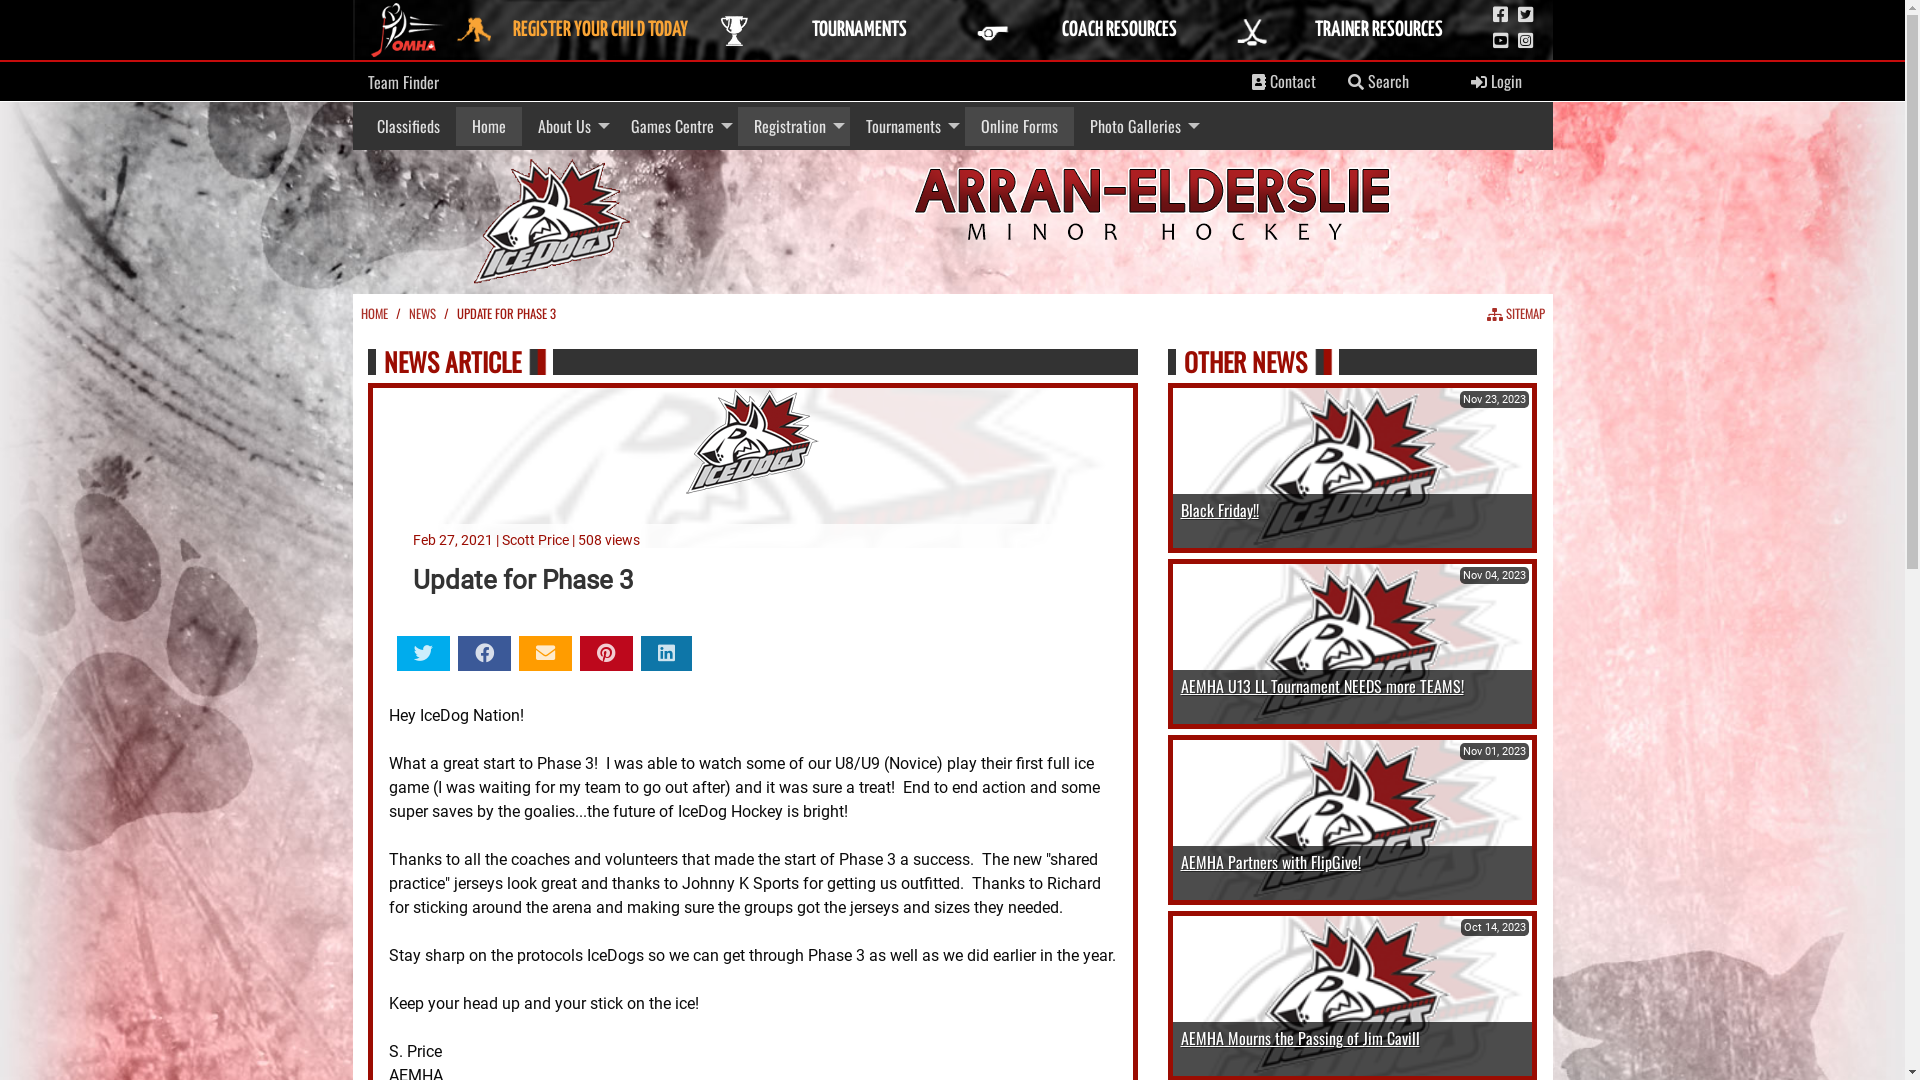 The width and height of the screenshot is (1920, 1080). What do you see at coordinates (1140, 126) in the screenshot?
I see `Photo Galleries` at bounding box center [1140, 126].